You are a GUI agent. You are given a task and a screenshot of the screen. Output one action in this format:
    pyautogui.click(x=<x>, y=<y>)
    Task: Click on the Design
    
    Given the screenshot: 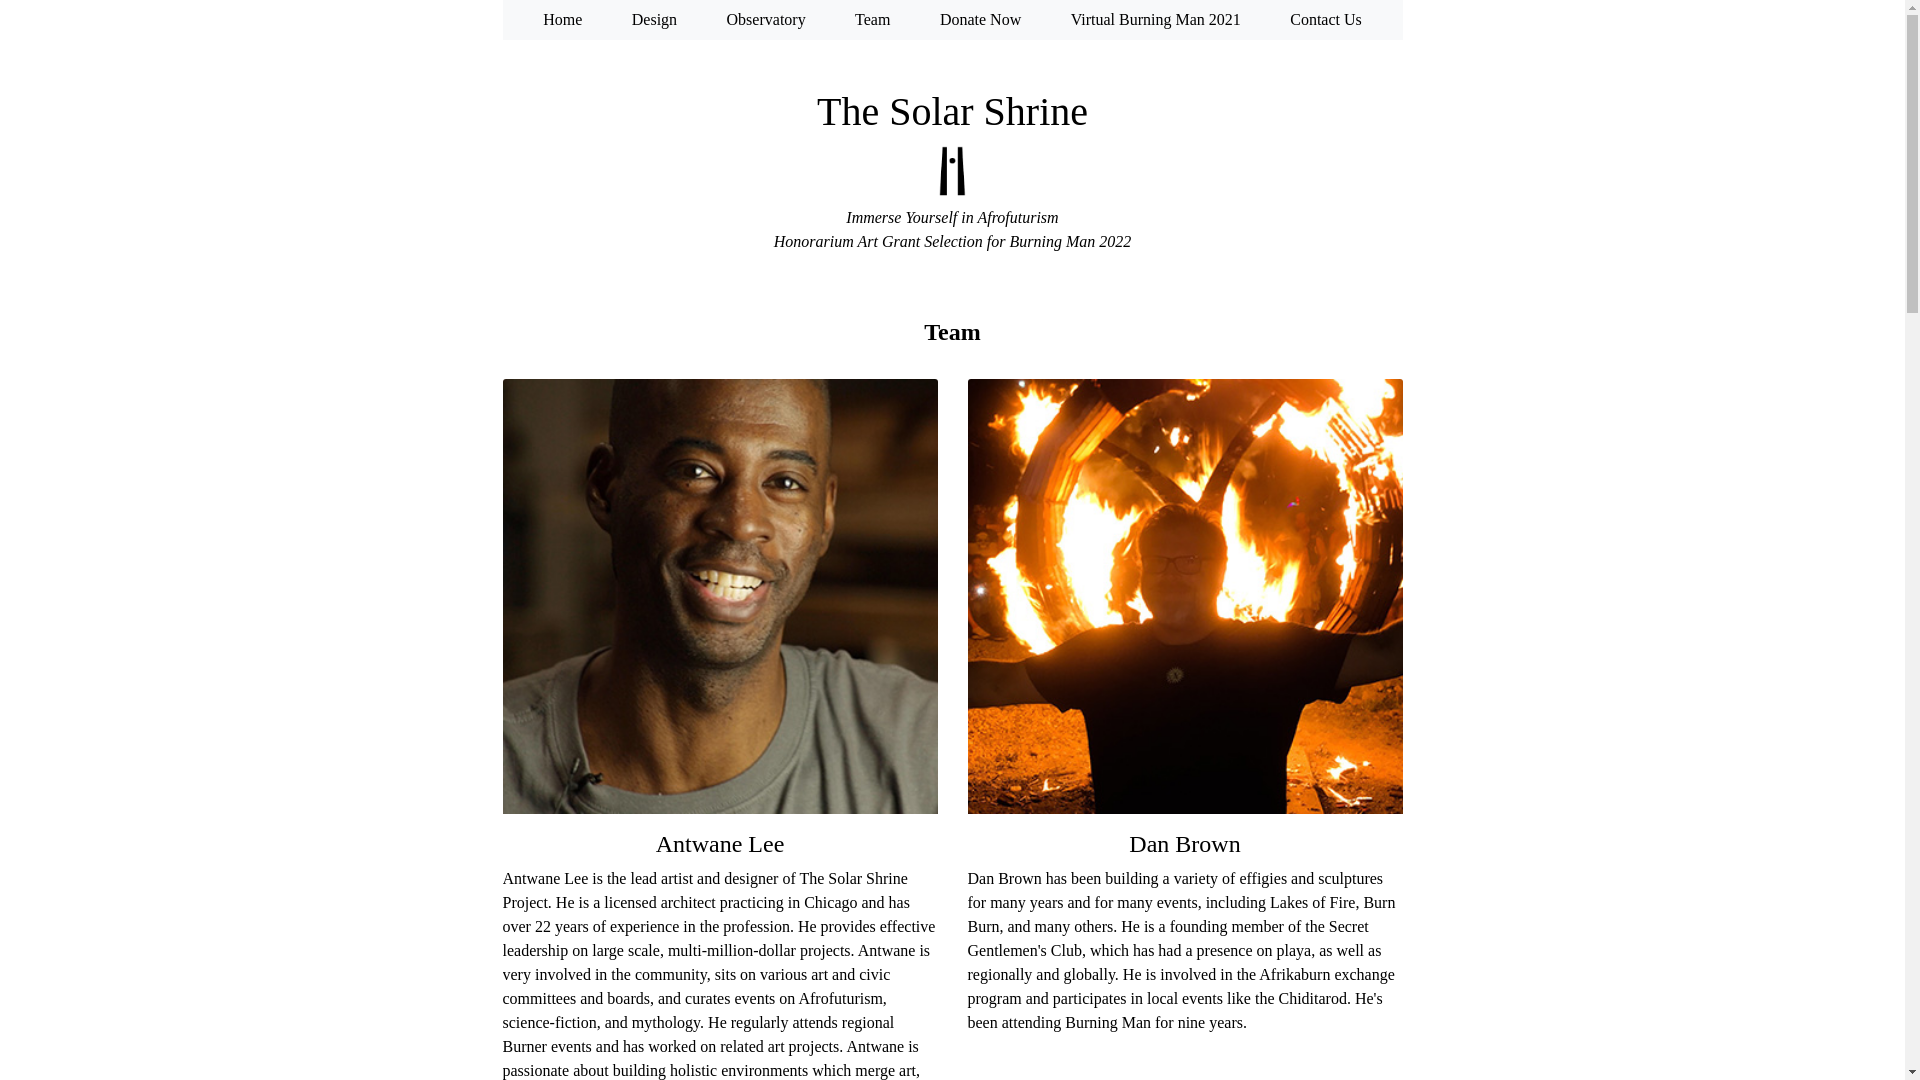 What is the action you would take?
    pyautogui.click(x=654, y=19)
    